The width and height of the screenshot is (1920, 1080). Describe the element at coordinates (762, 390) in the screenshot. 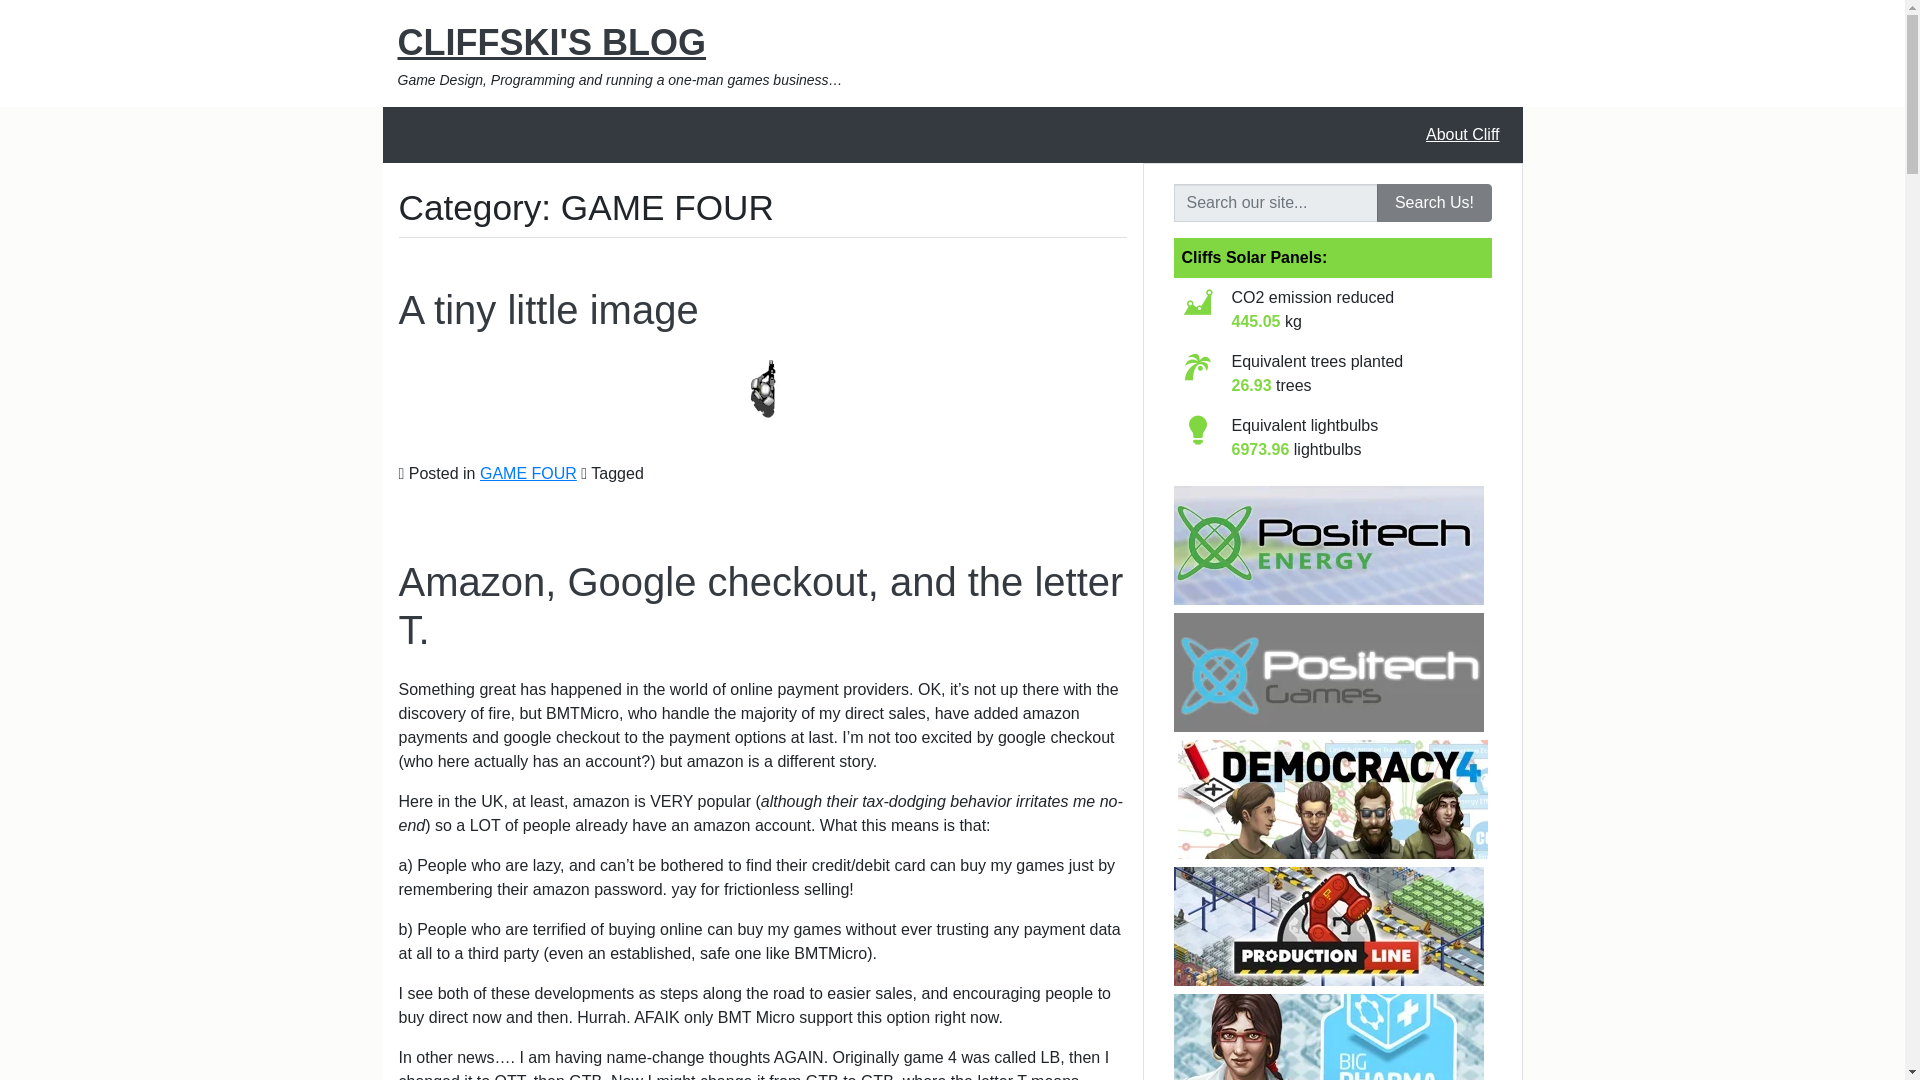

I see `none` at that location.